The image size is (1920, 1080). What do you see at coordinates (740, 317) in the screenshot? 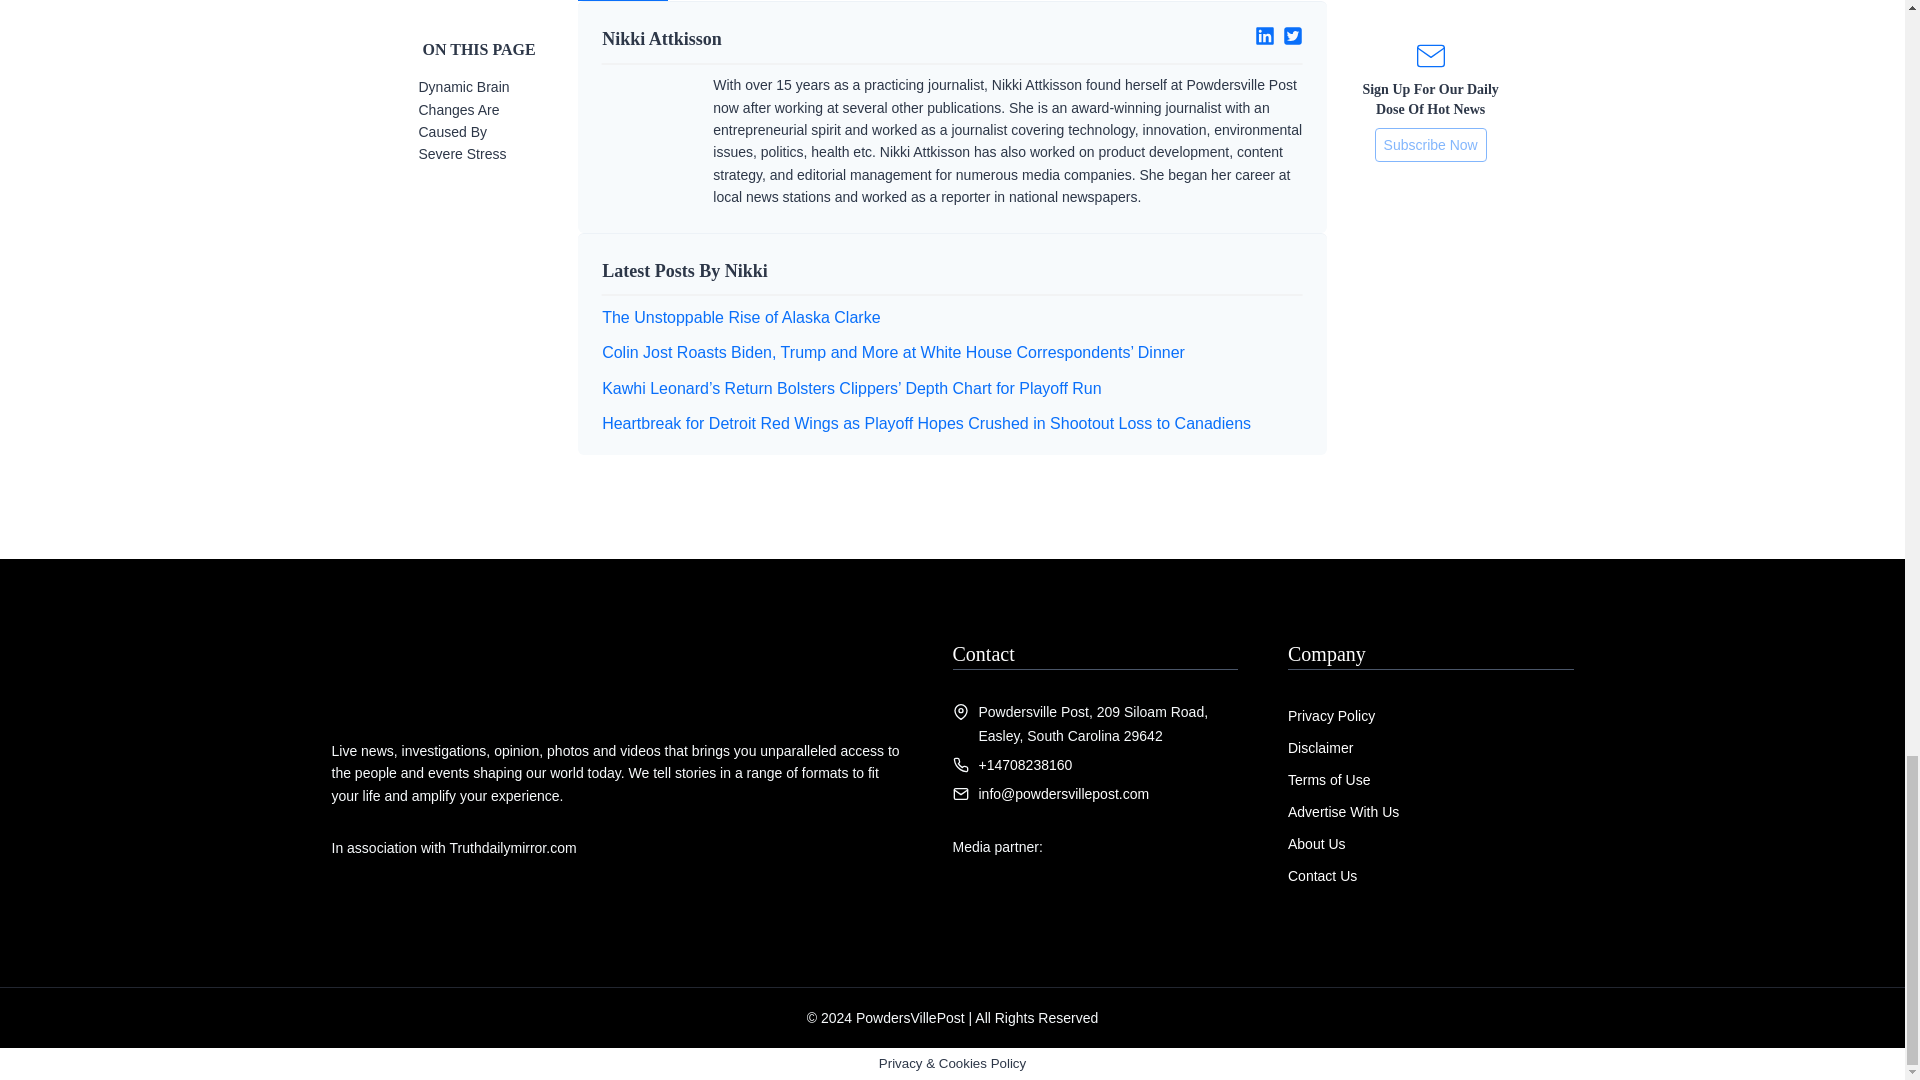
I see `The Unstoppable Rise of Alaska Clarke` at bounding box center [740, 317].